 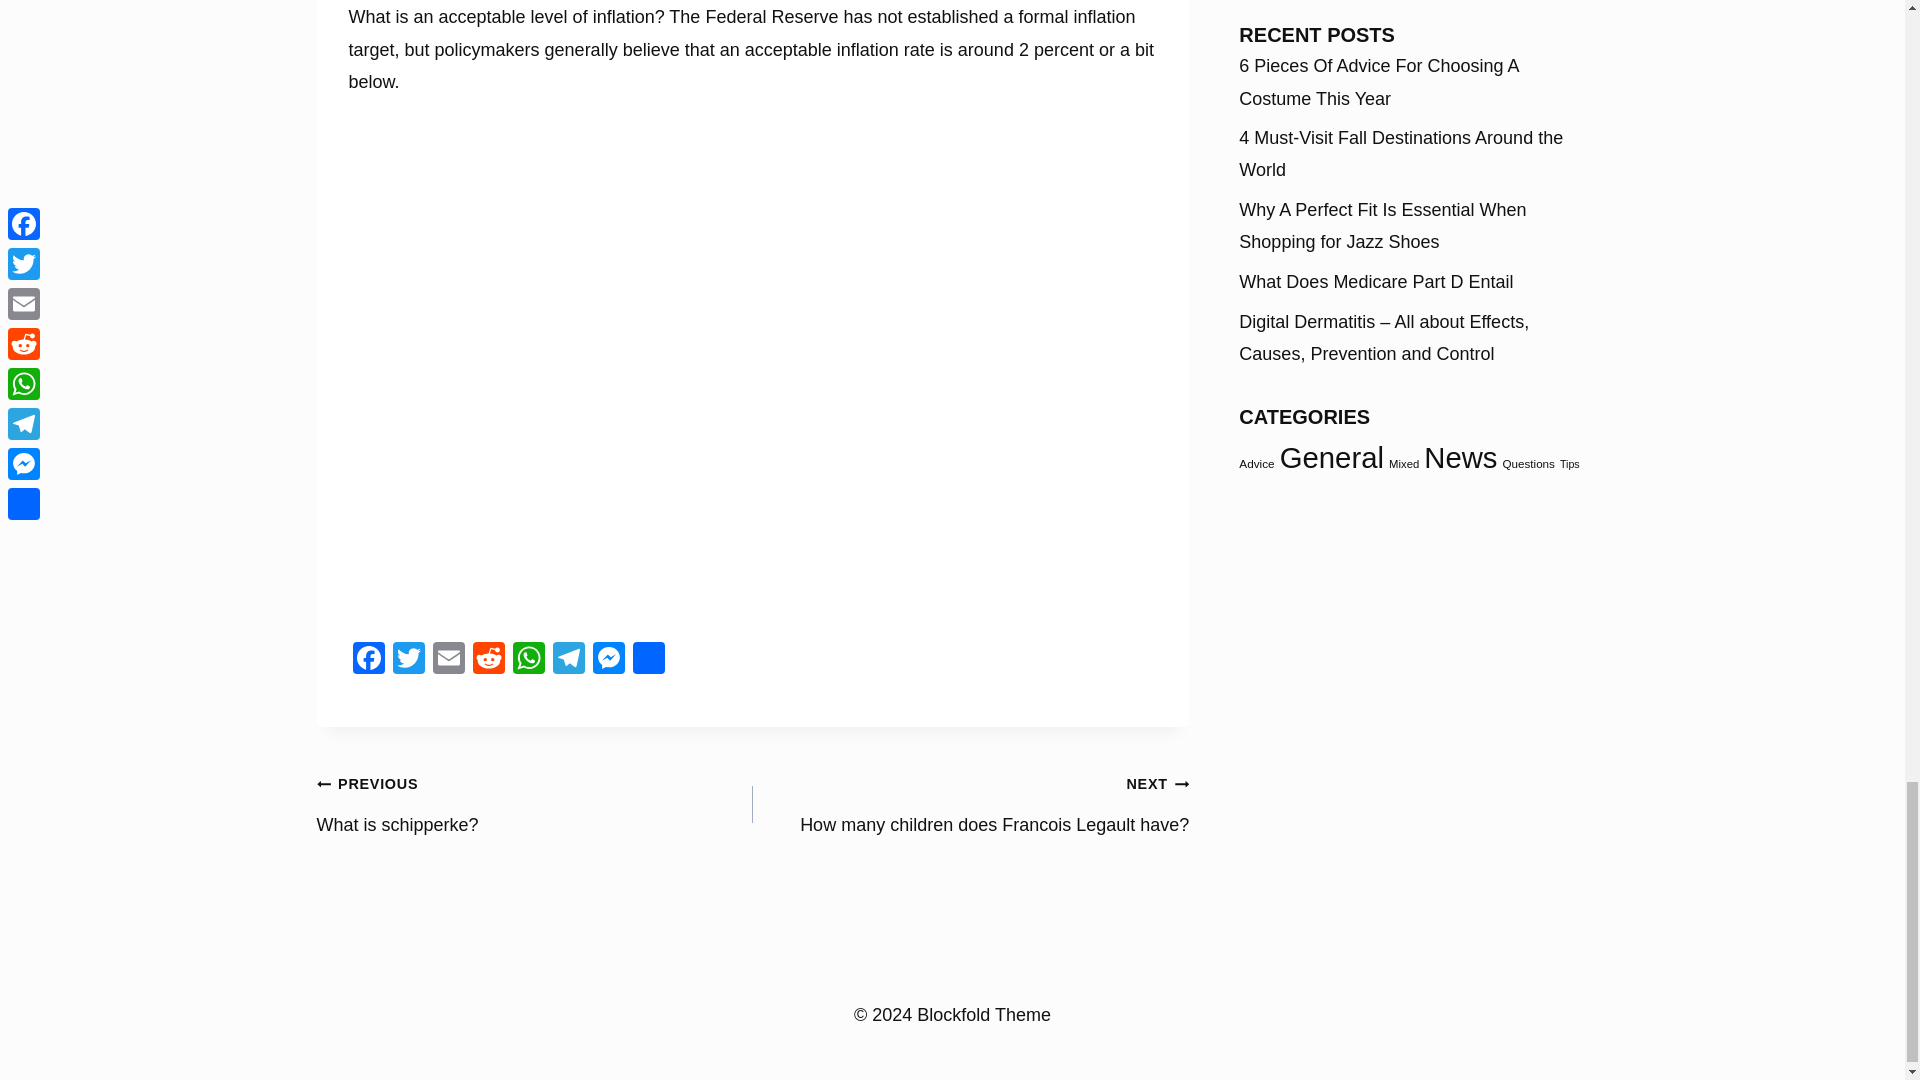 I want to click on Telegram, so click(x=567, y=660).